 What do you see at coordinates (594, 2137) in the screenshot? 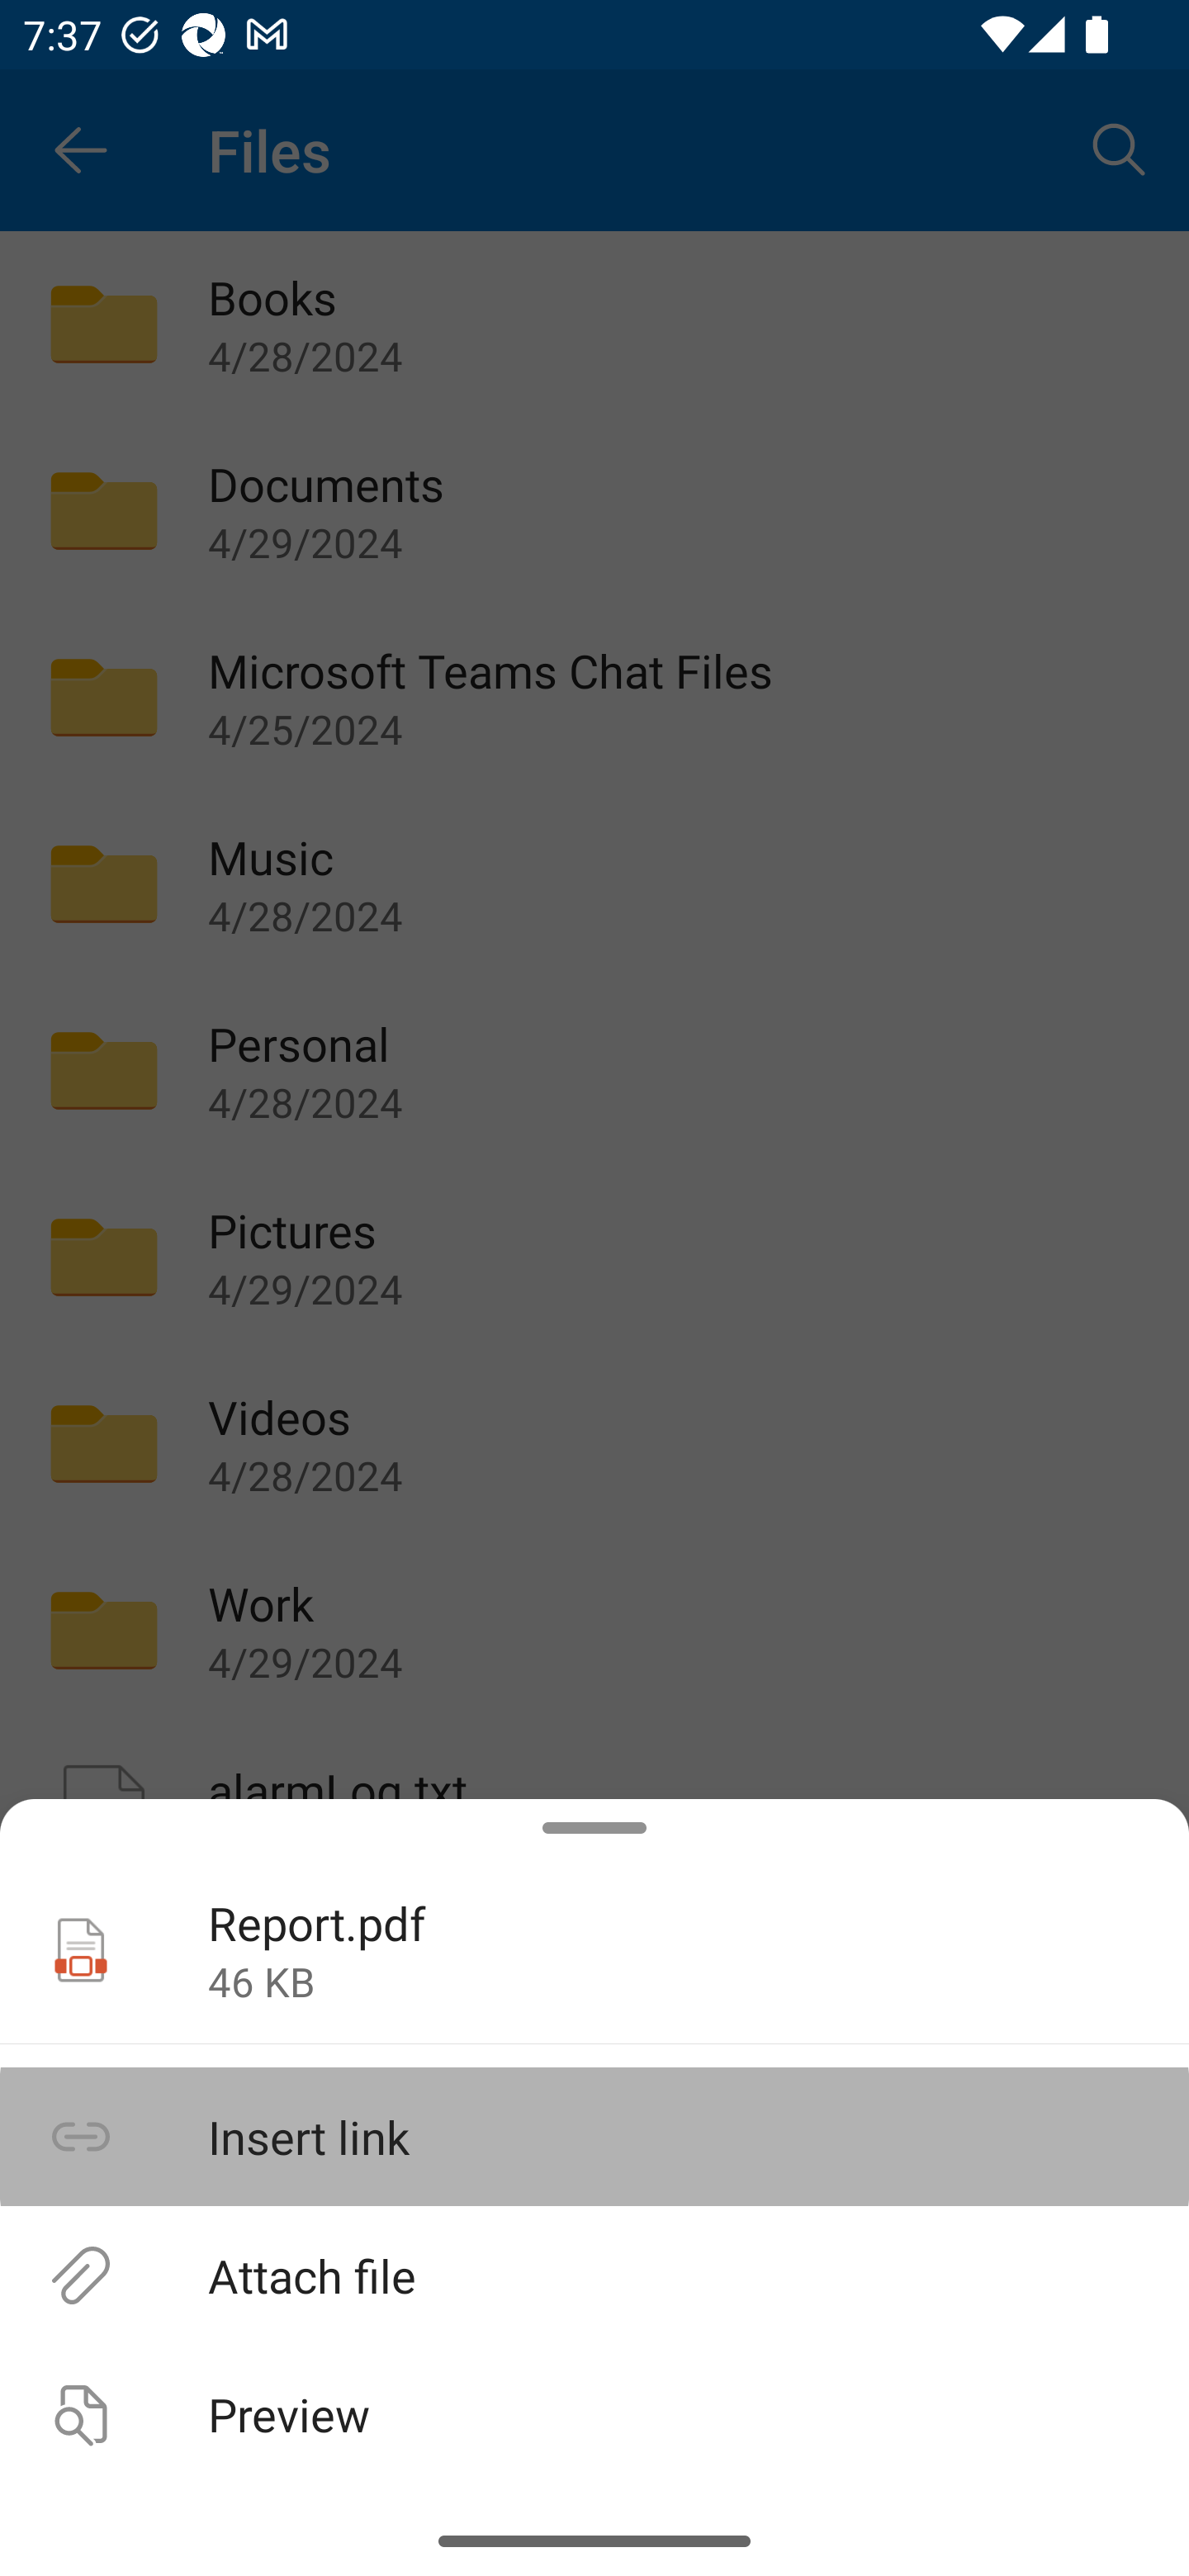
I see `Insert link` at bounding box center [594, 2137].